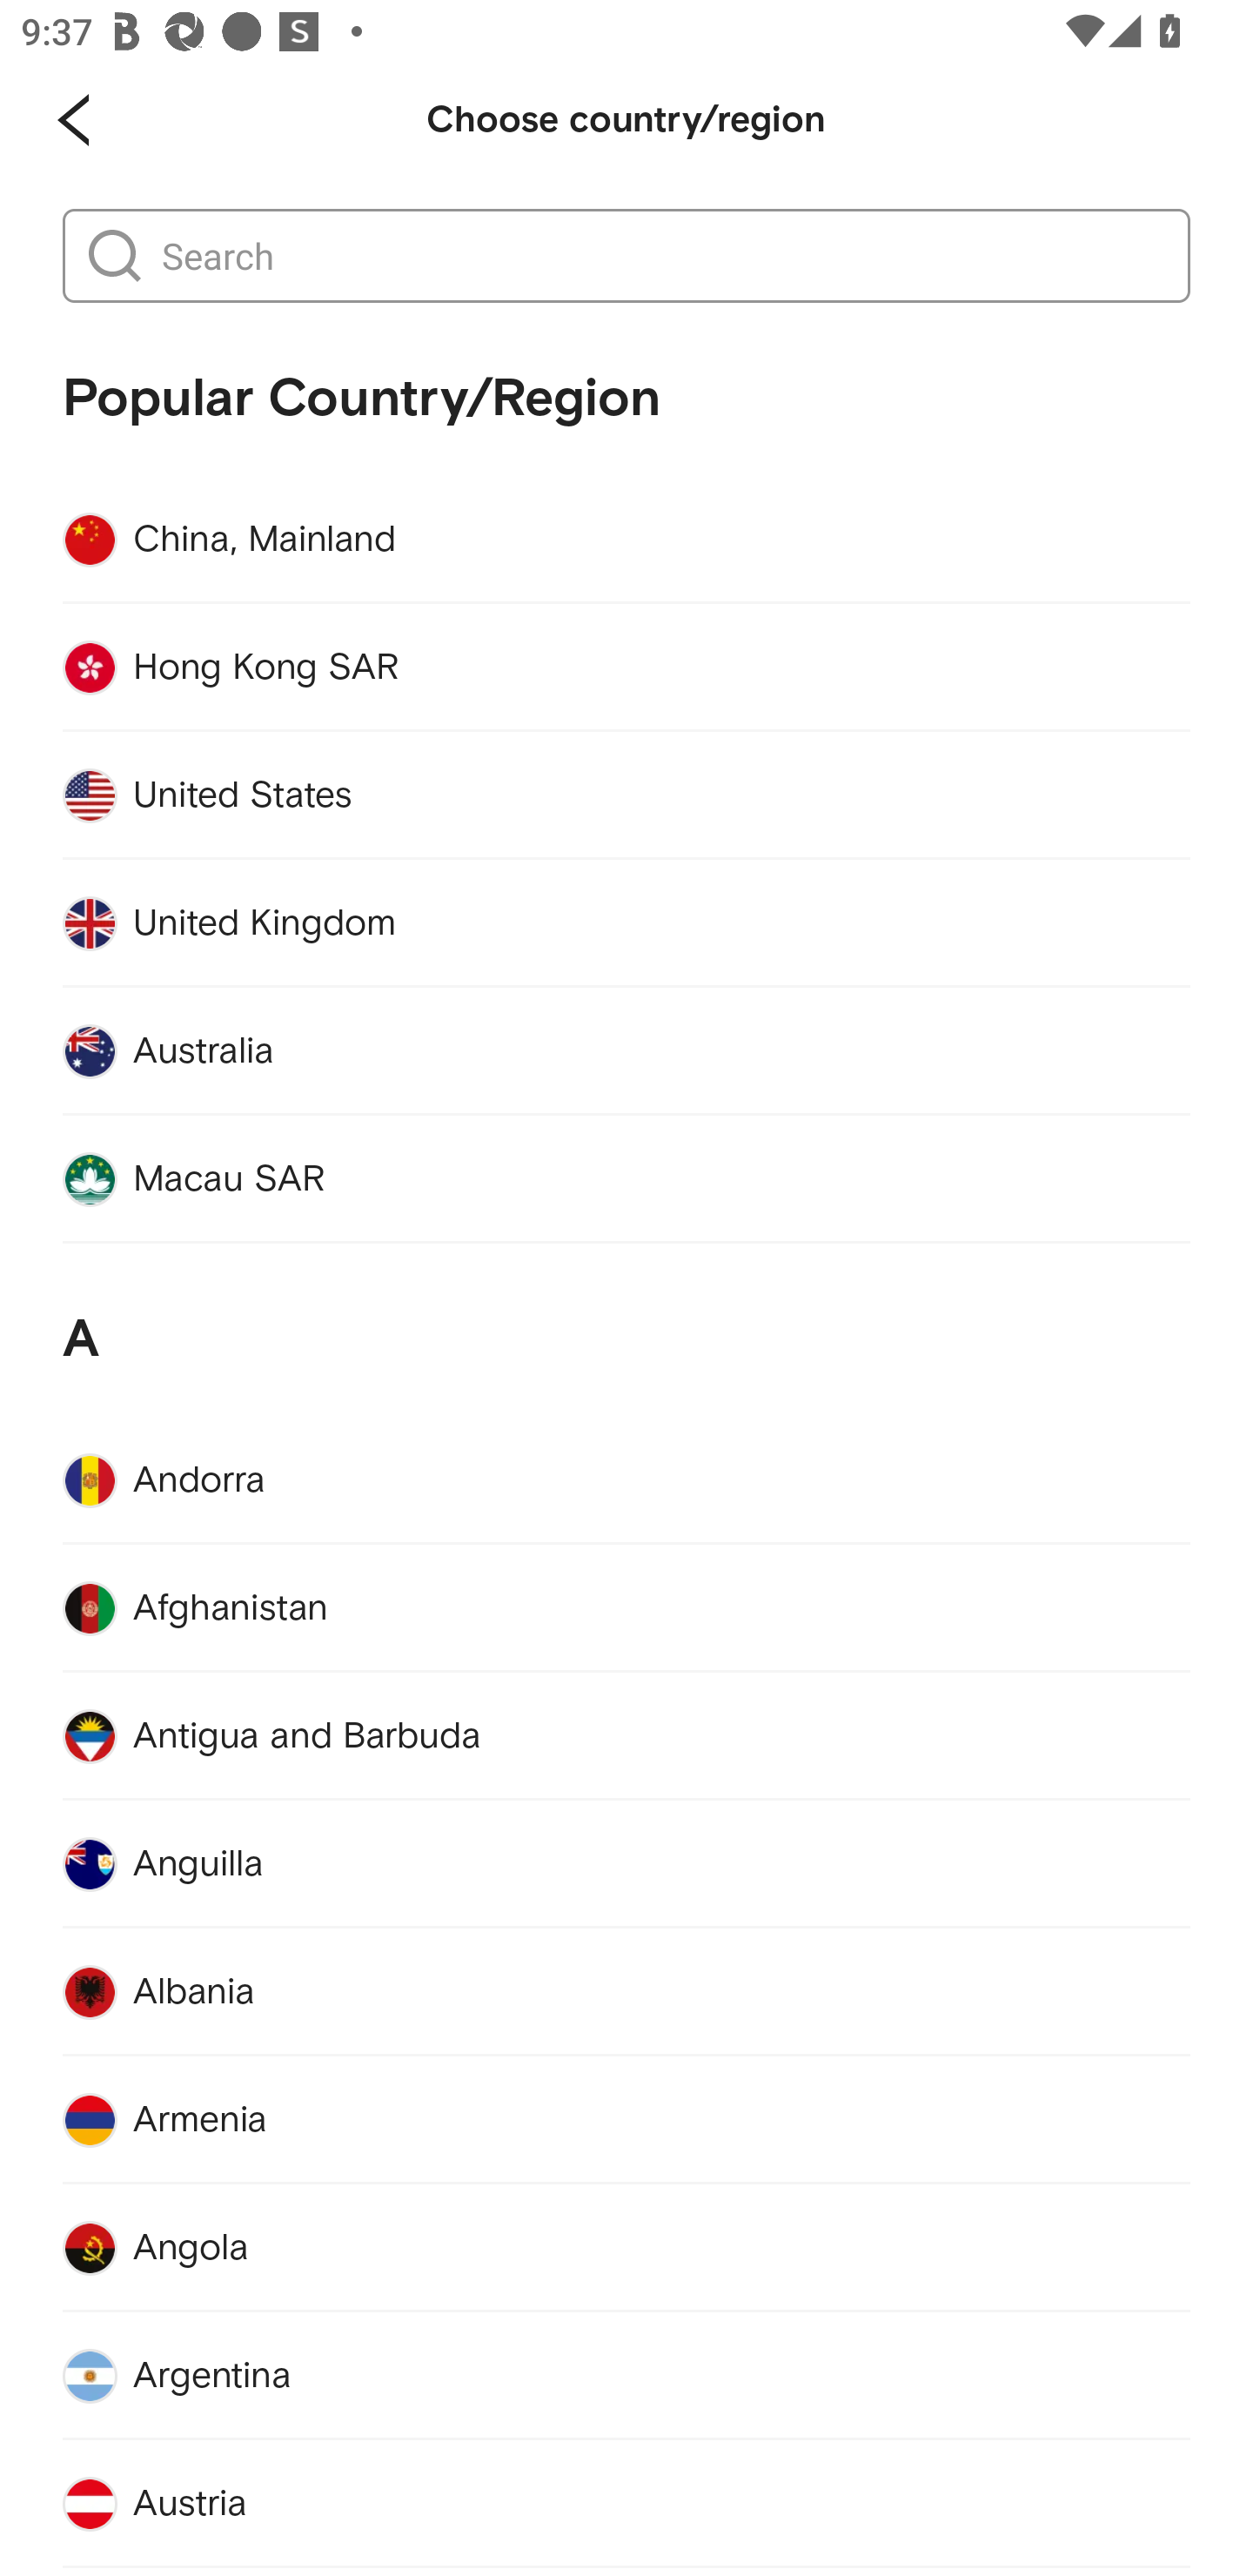 This screenshot has width=1253, height=2576. What do you see at coordinates (626, 1608) in the screenshot?
I see `Afghanistan` at bounding box center [626, 1608].